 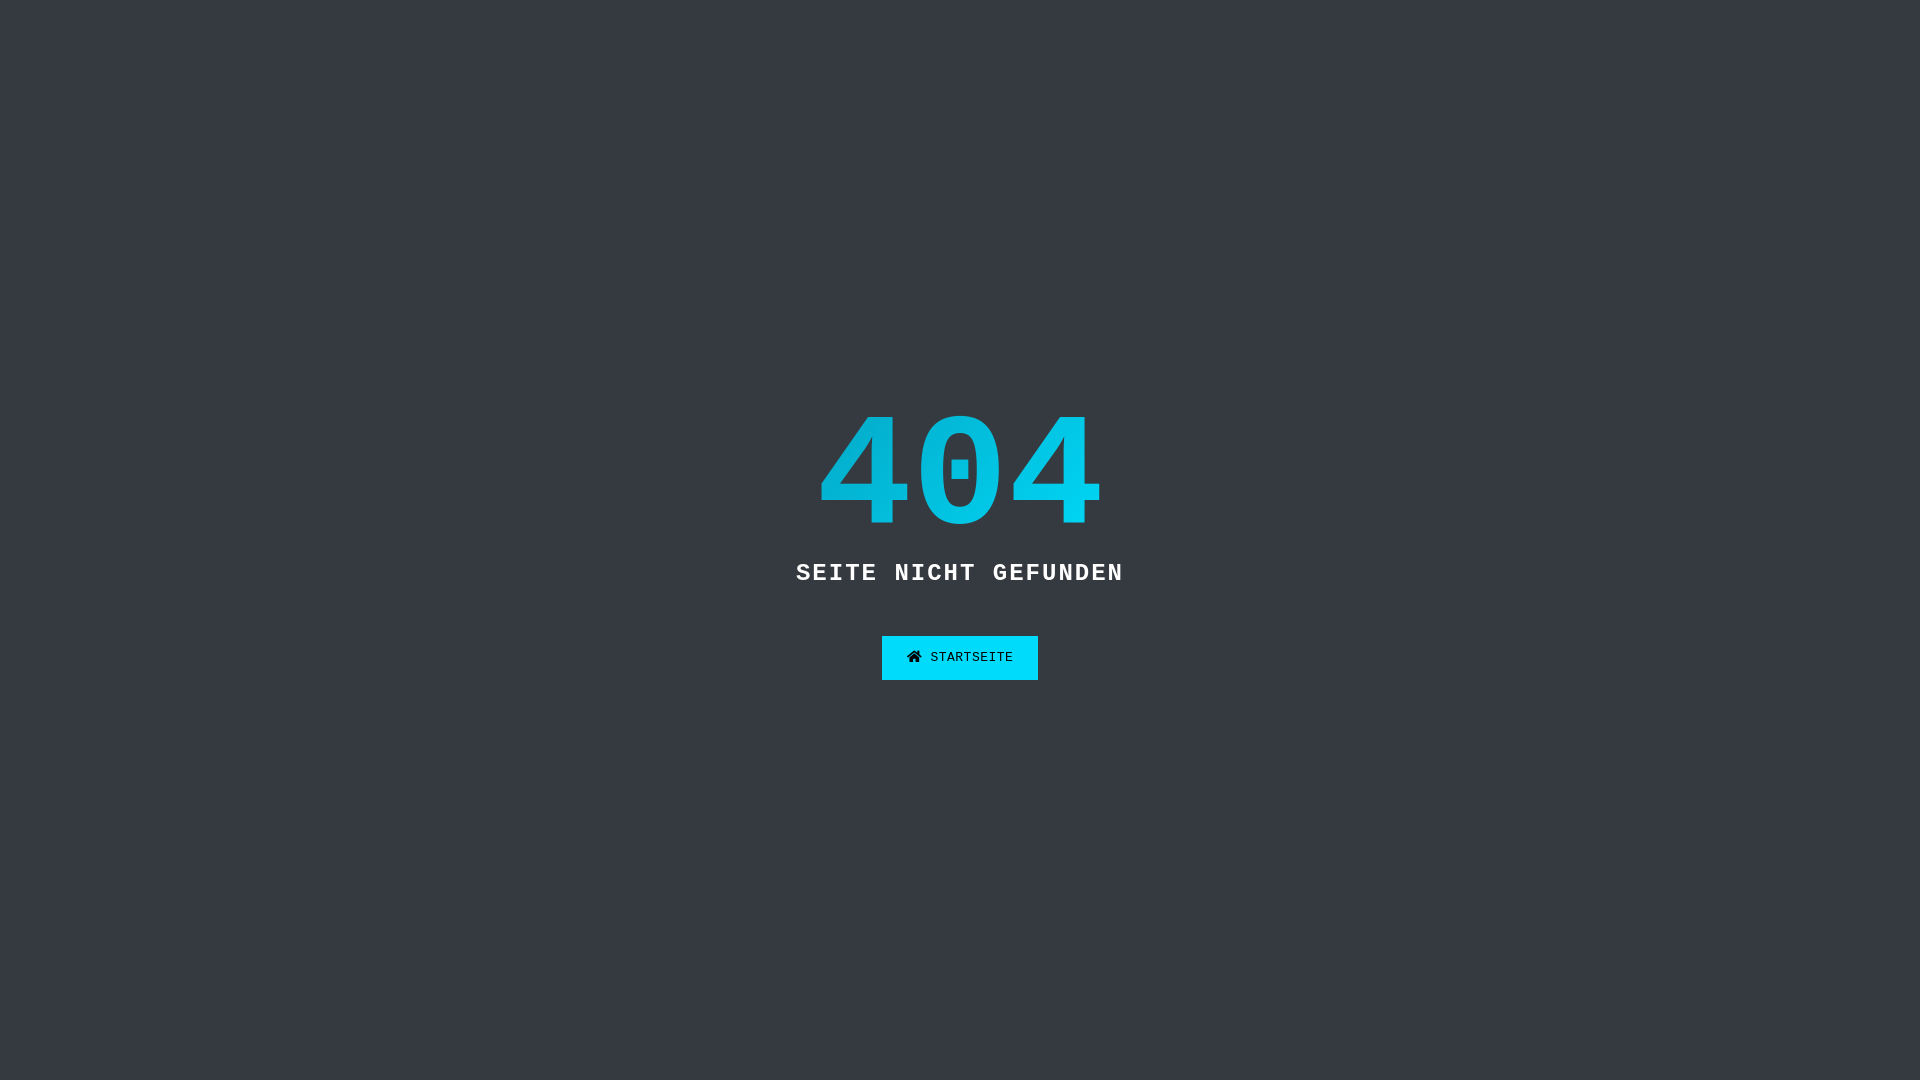 I want to click on STARTSEITE, so click(x=960, y=658).